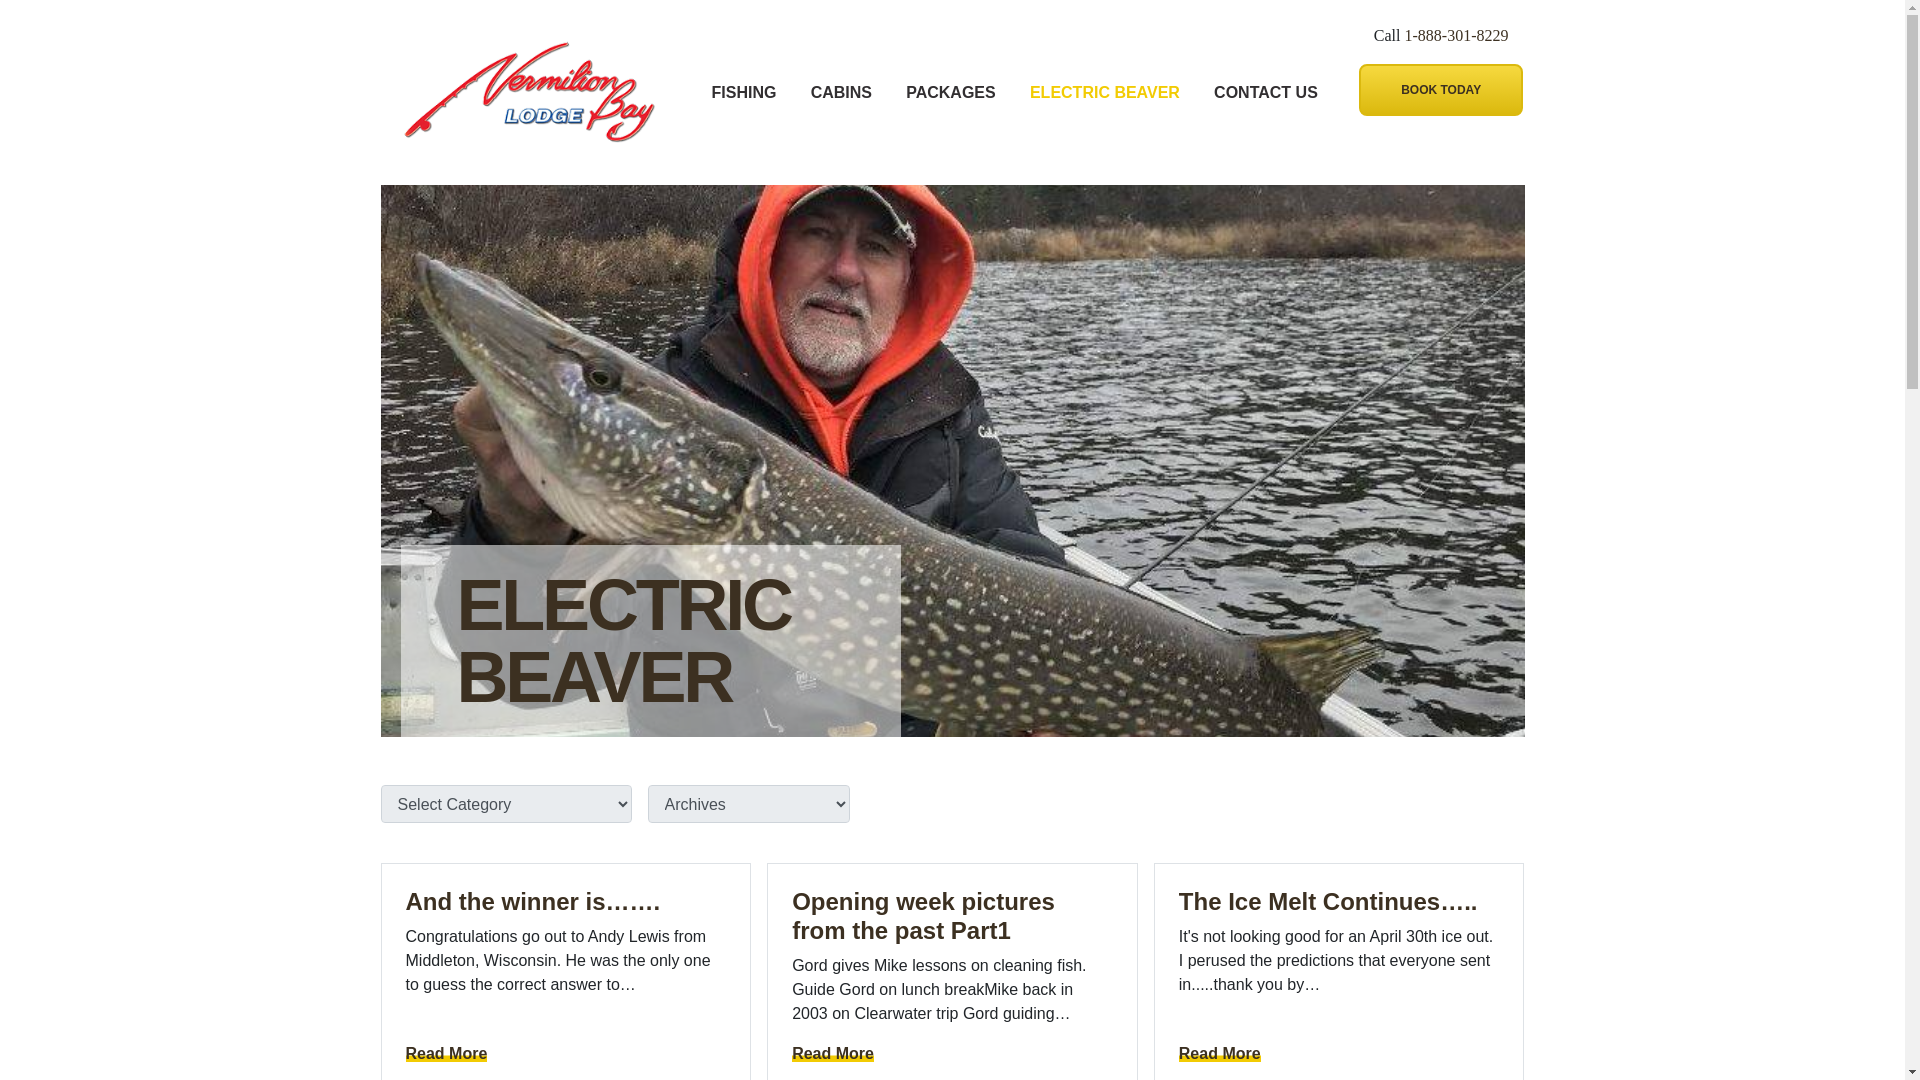  Describe the element at coordinates (951, 92) in the screenshot. I see `PACKAGES` at that location.